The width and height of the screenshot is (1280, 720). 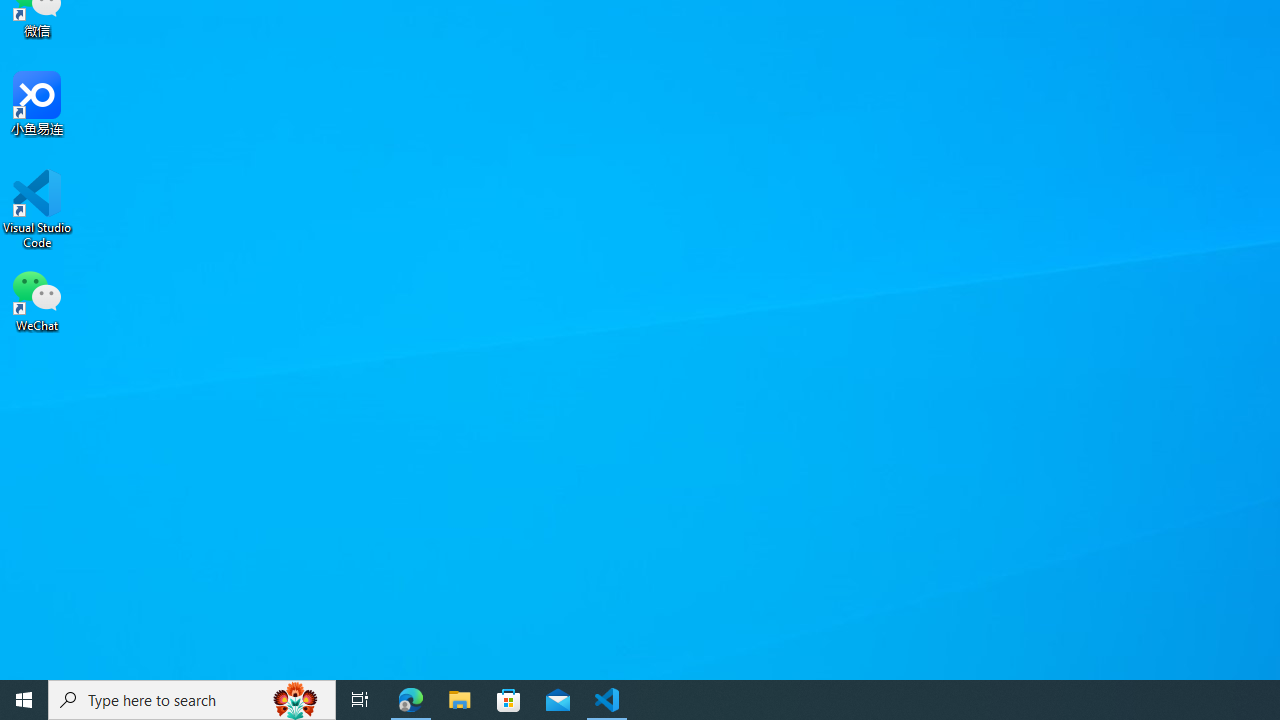 I want to click on Task View, so click(x=360, y=700).